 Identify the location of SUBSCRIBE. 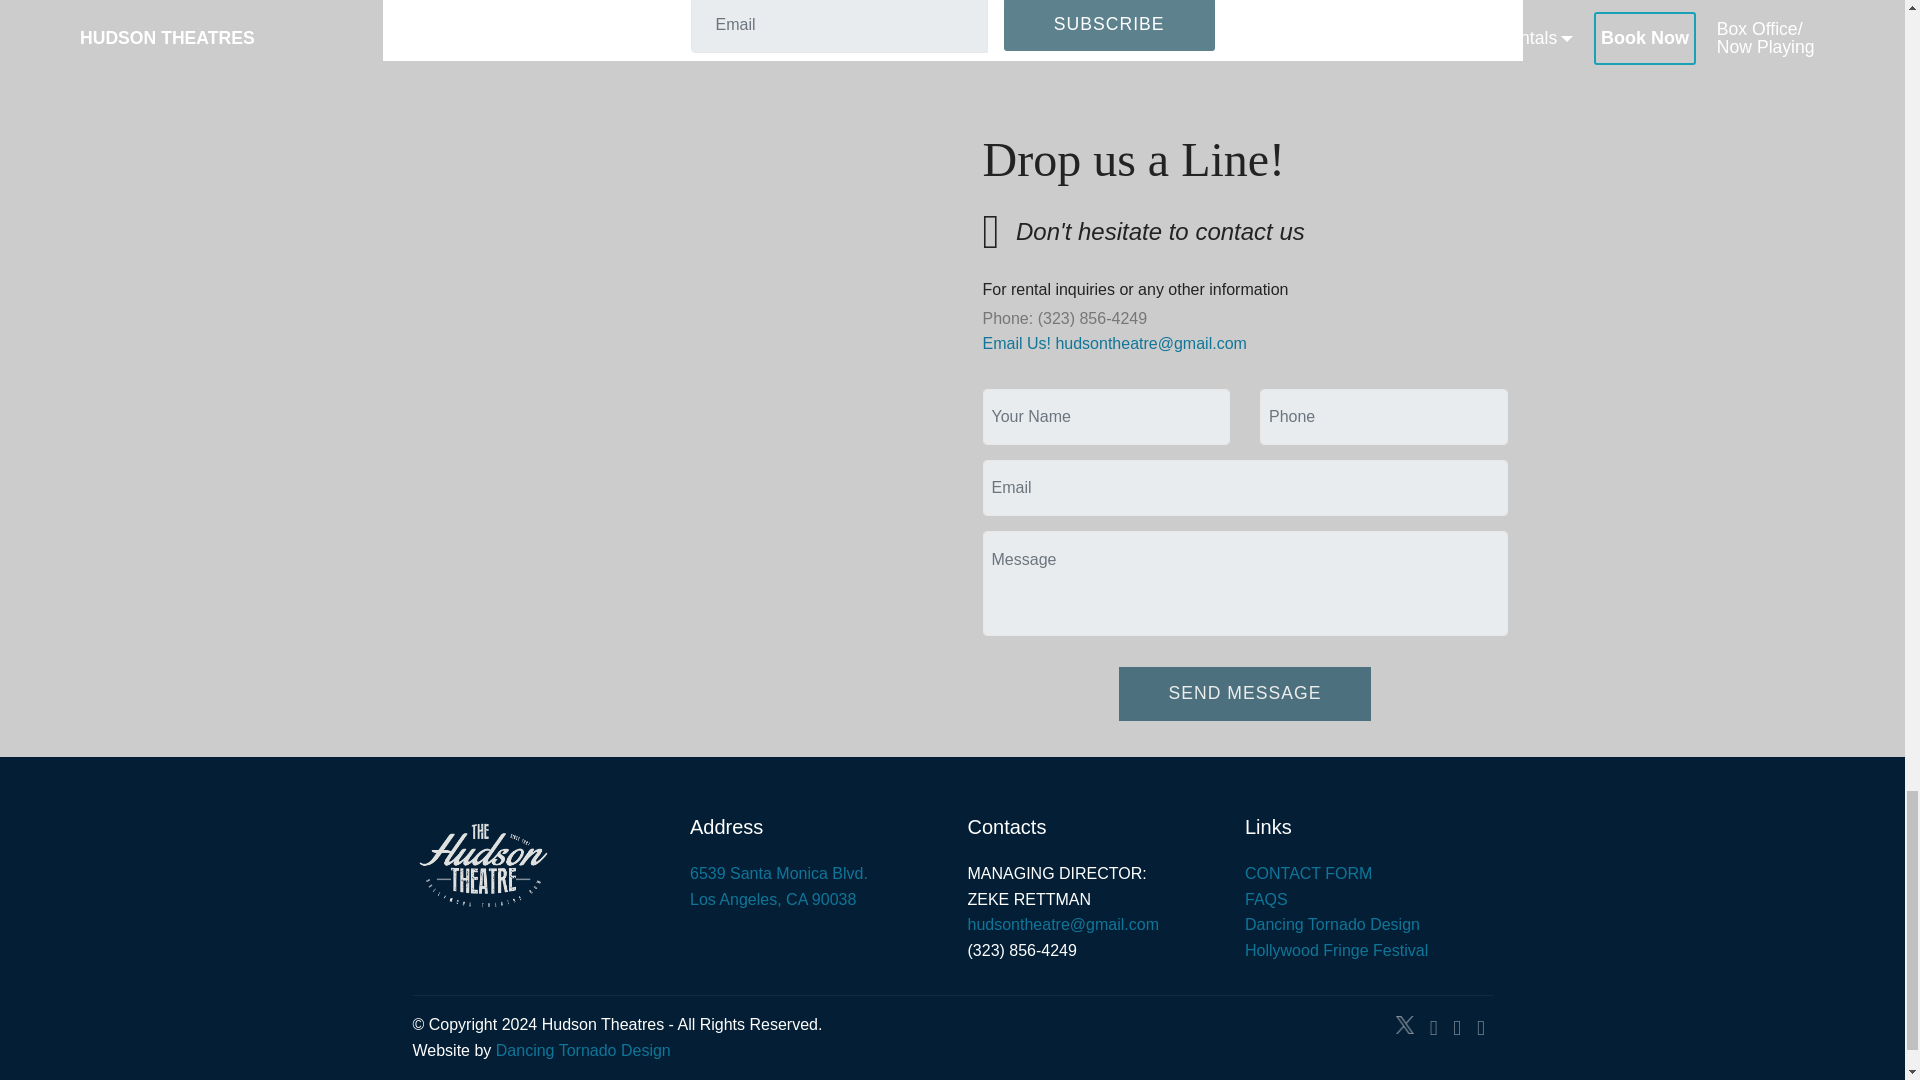
(1110, 26).